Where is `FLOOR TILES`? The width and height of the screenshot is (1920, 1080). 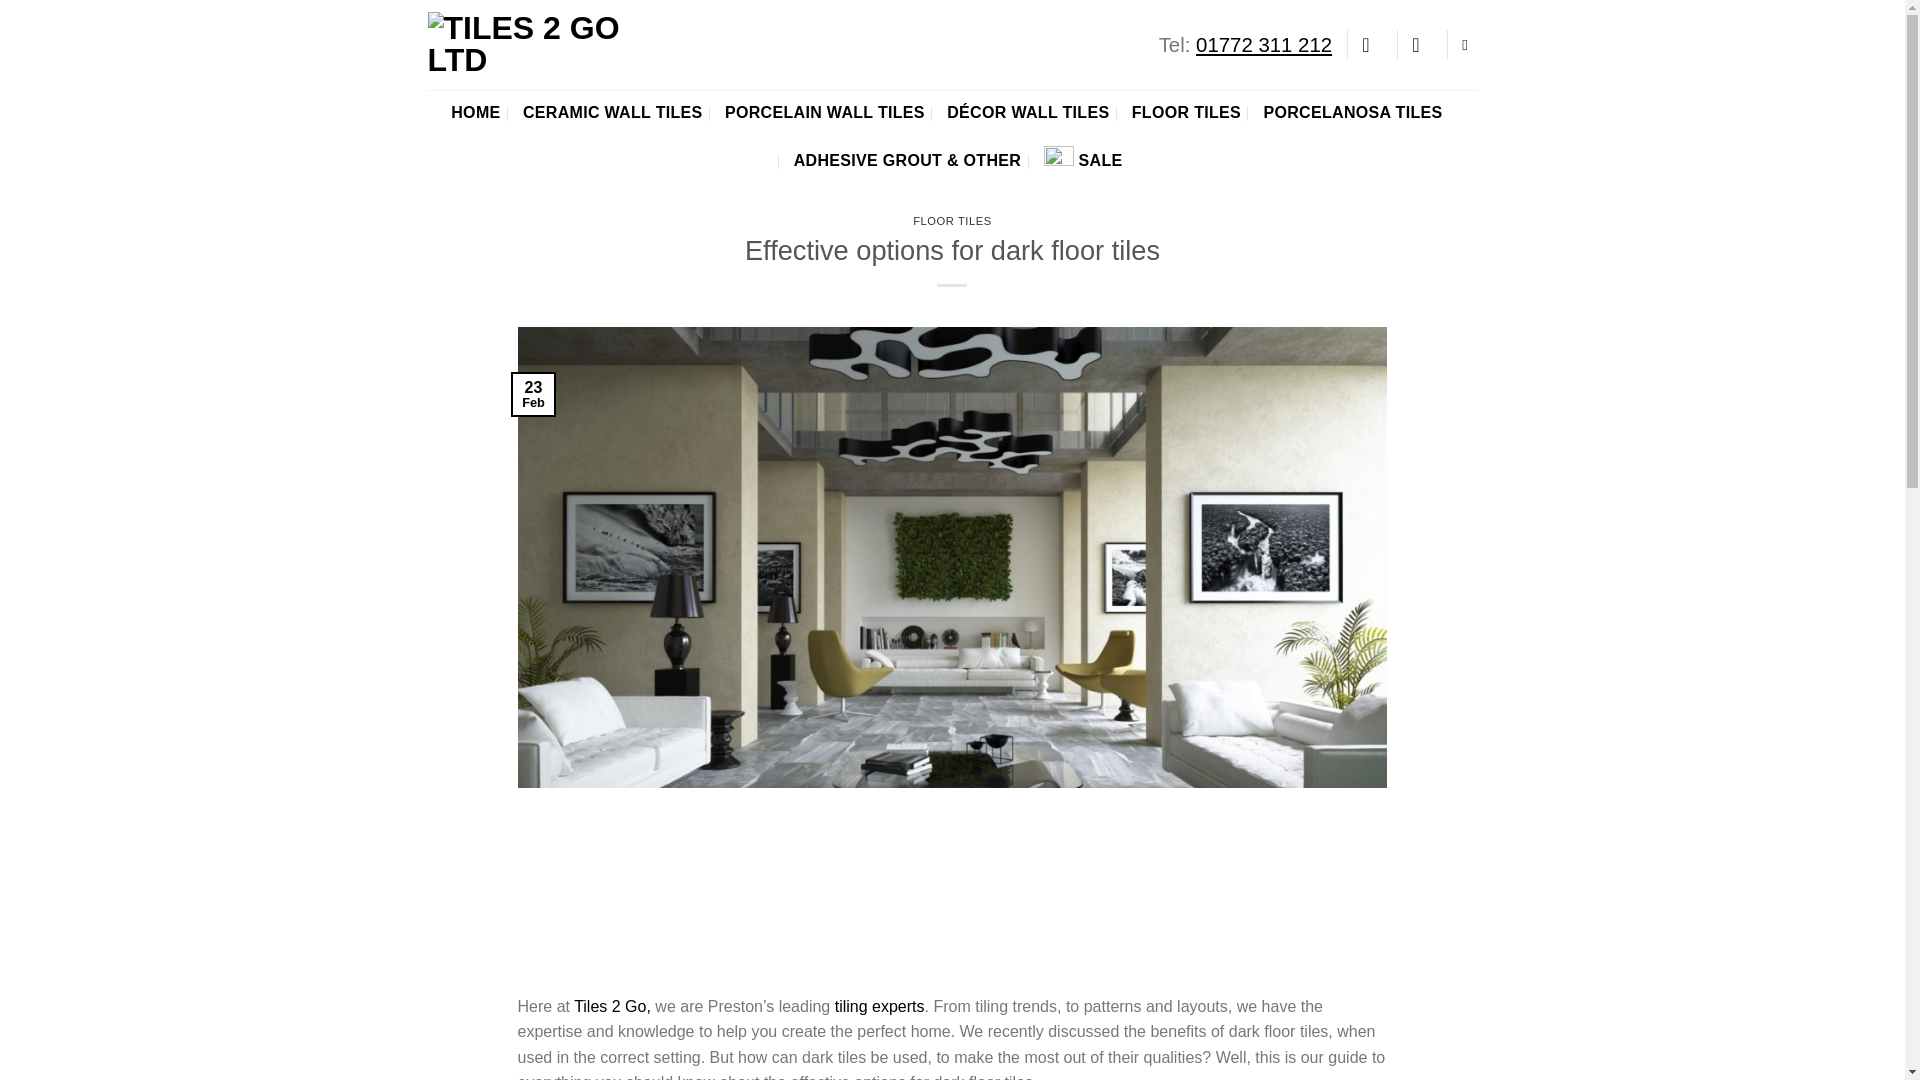
FLOOR TILES is located at coordinates (952, 220).